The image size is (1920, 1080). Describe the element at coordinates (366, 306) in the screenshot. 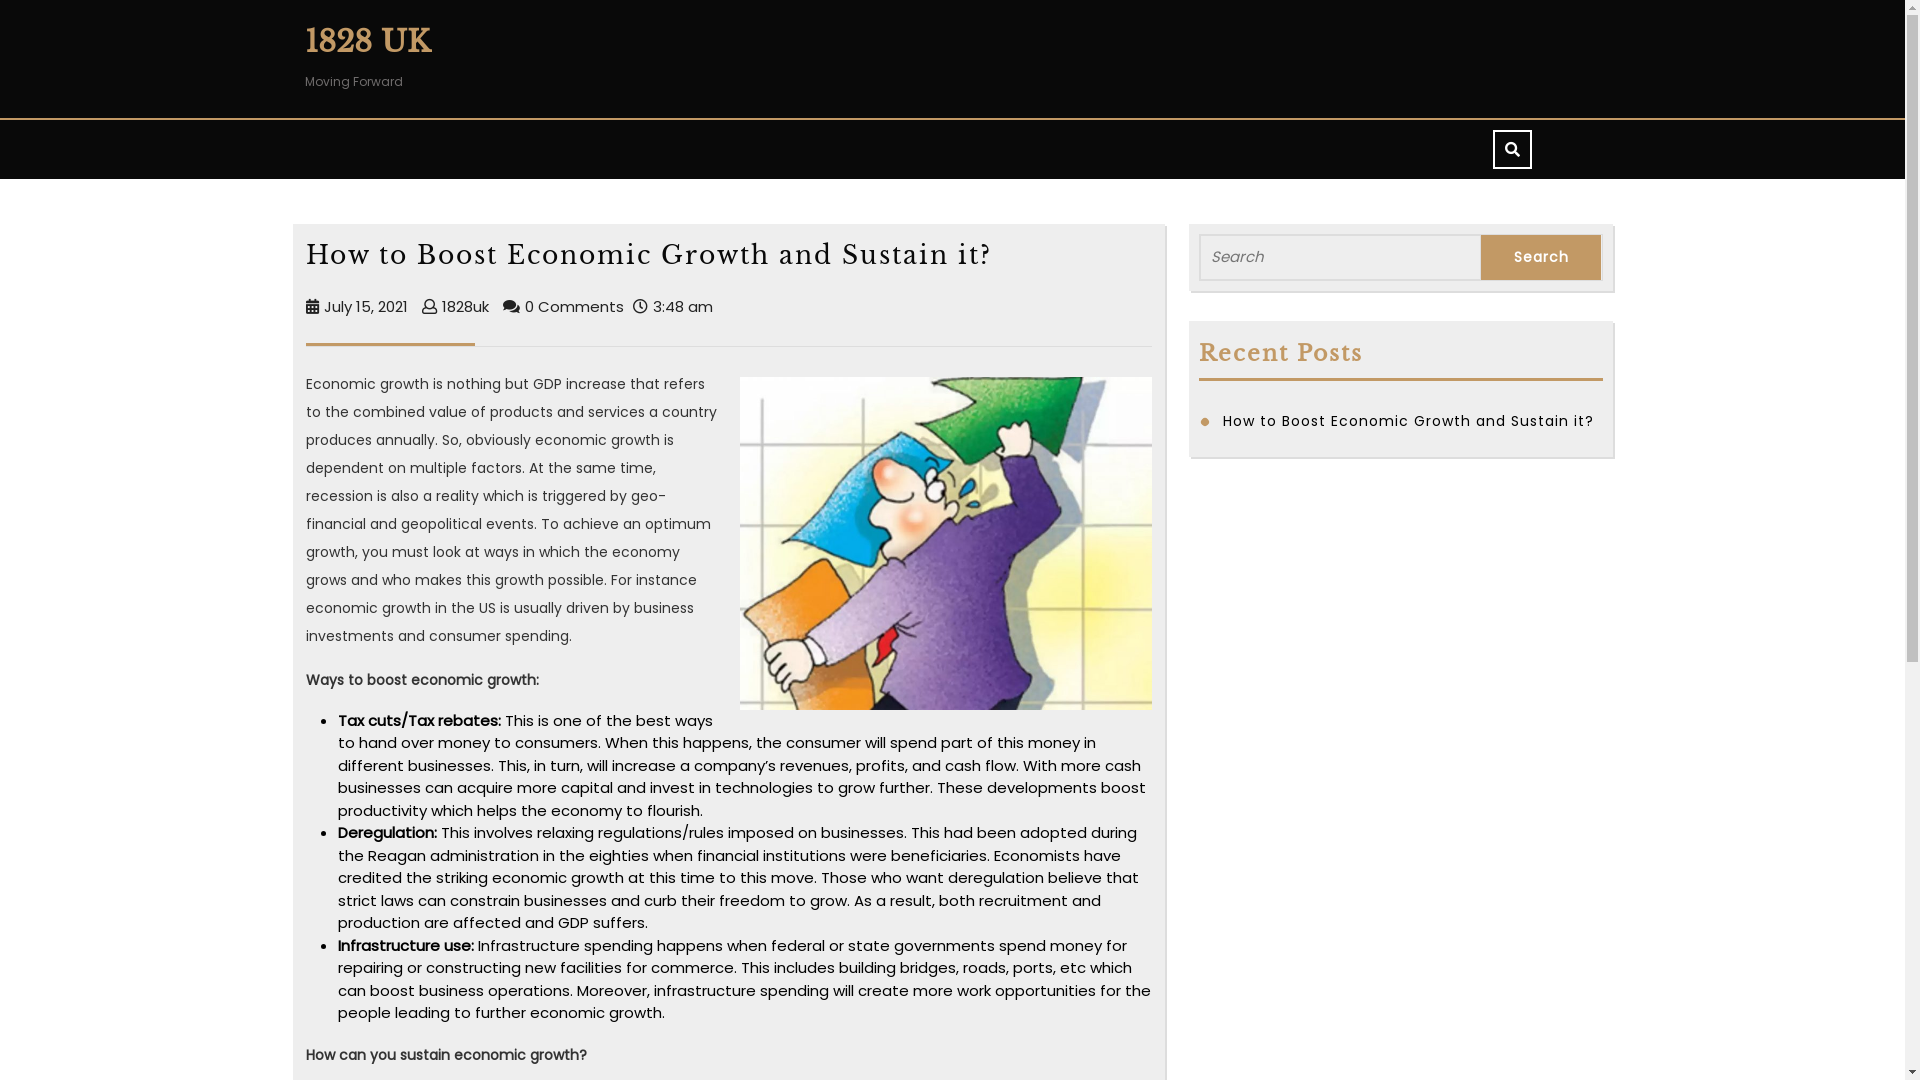

I see `July 15, 2021
July 15, 2021` at that location.